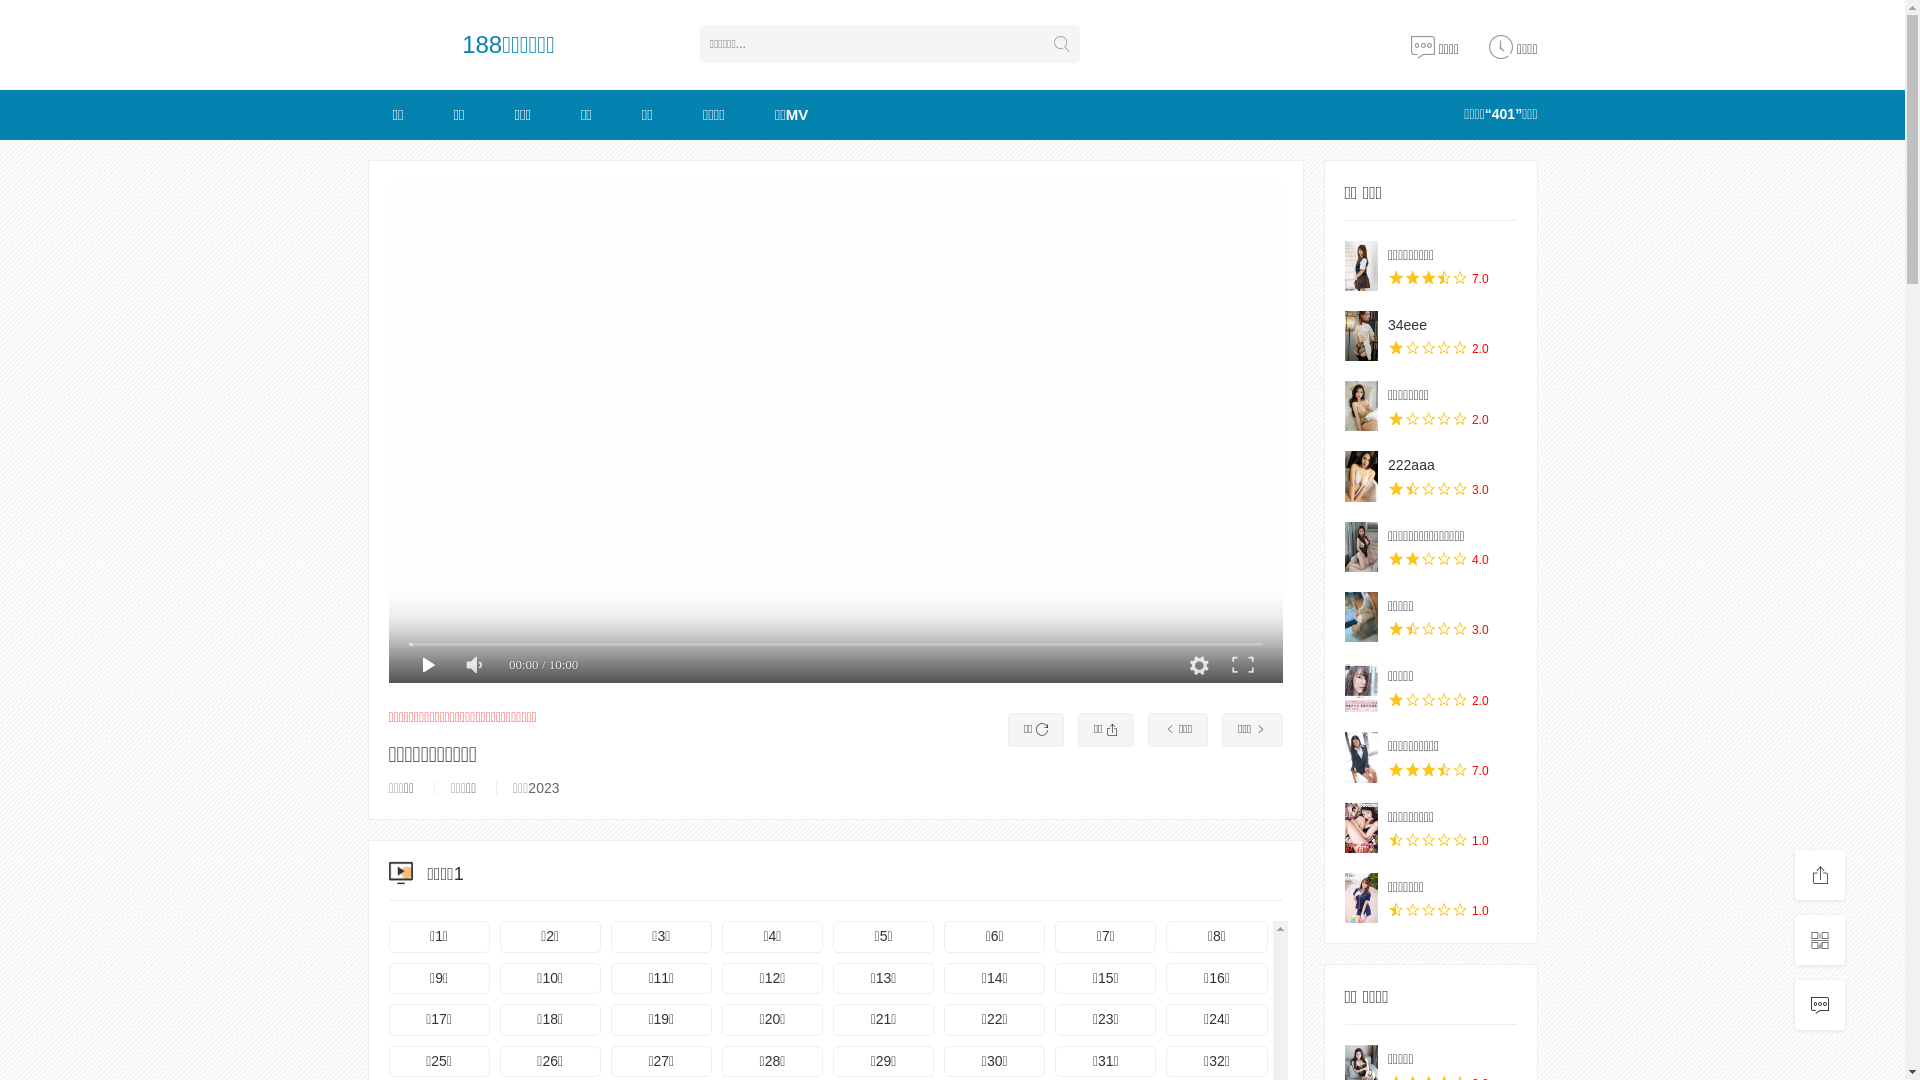 The image size is (1920, 1080). I want to click on 222aaa, so click(1361, 476).